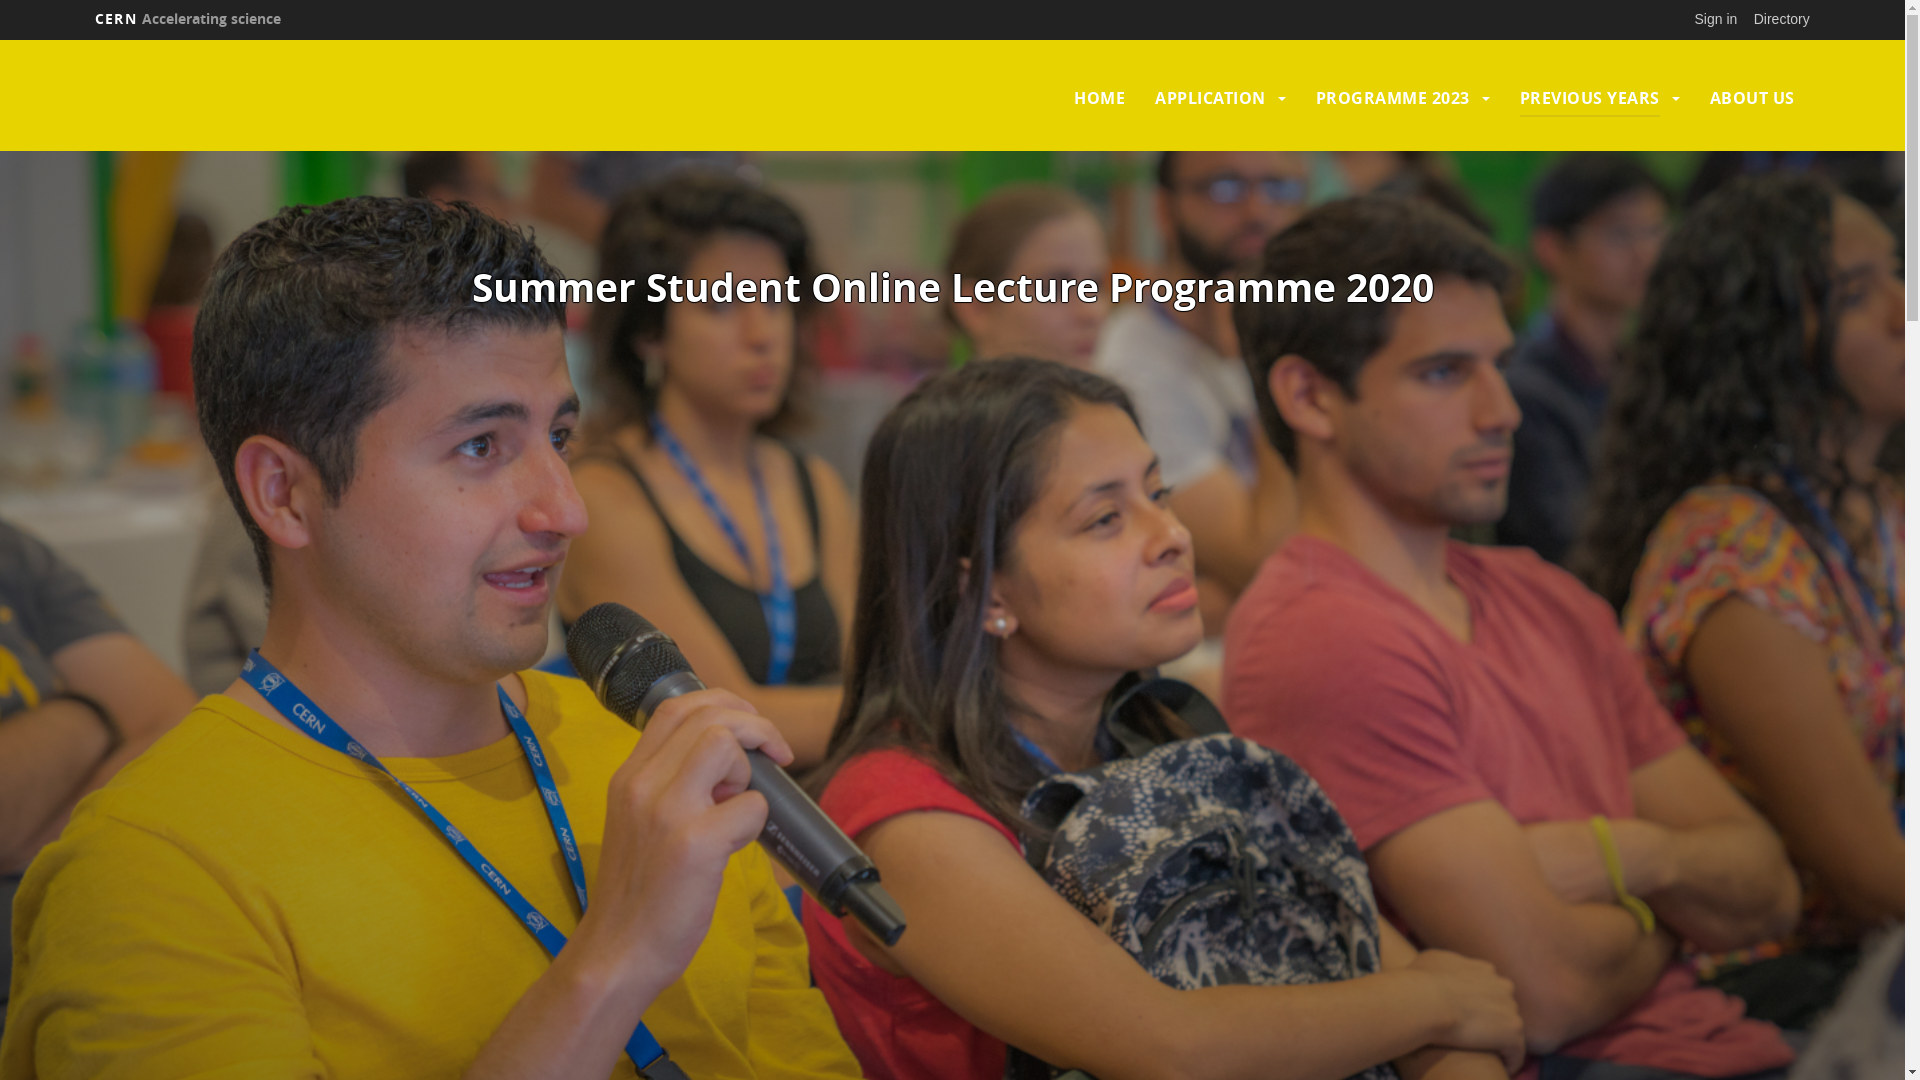  I want to click on PROGRAMME 2023, so click(1393, 98).